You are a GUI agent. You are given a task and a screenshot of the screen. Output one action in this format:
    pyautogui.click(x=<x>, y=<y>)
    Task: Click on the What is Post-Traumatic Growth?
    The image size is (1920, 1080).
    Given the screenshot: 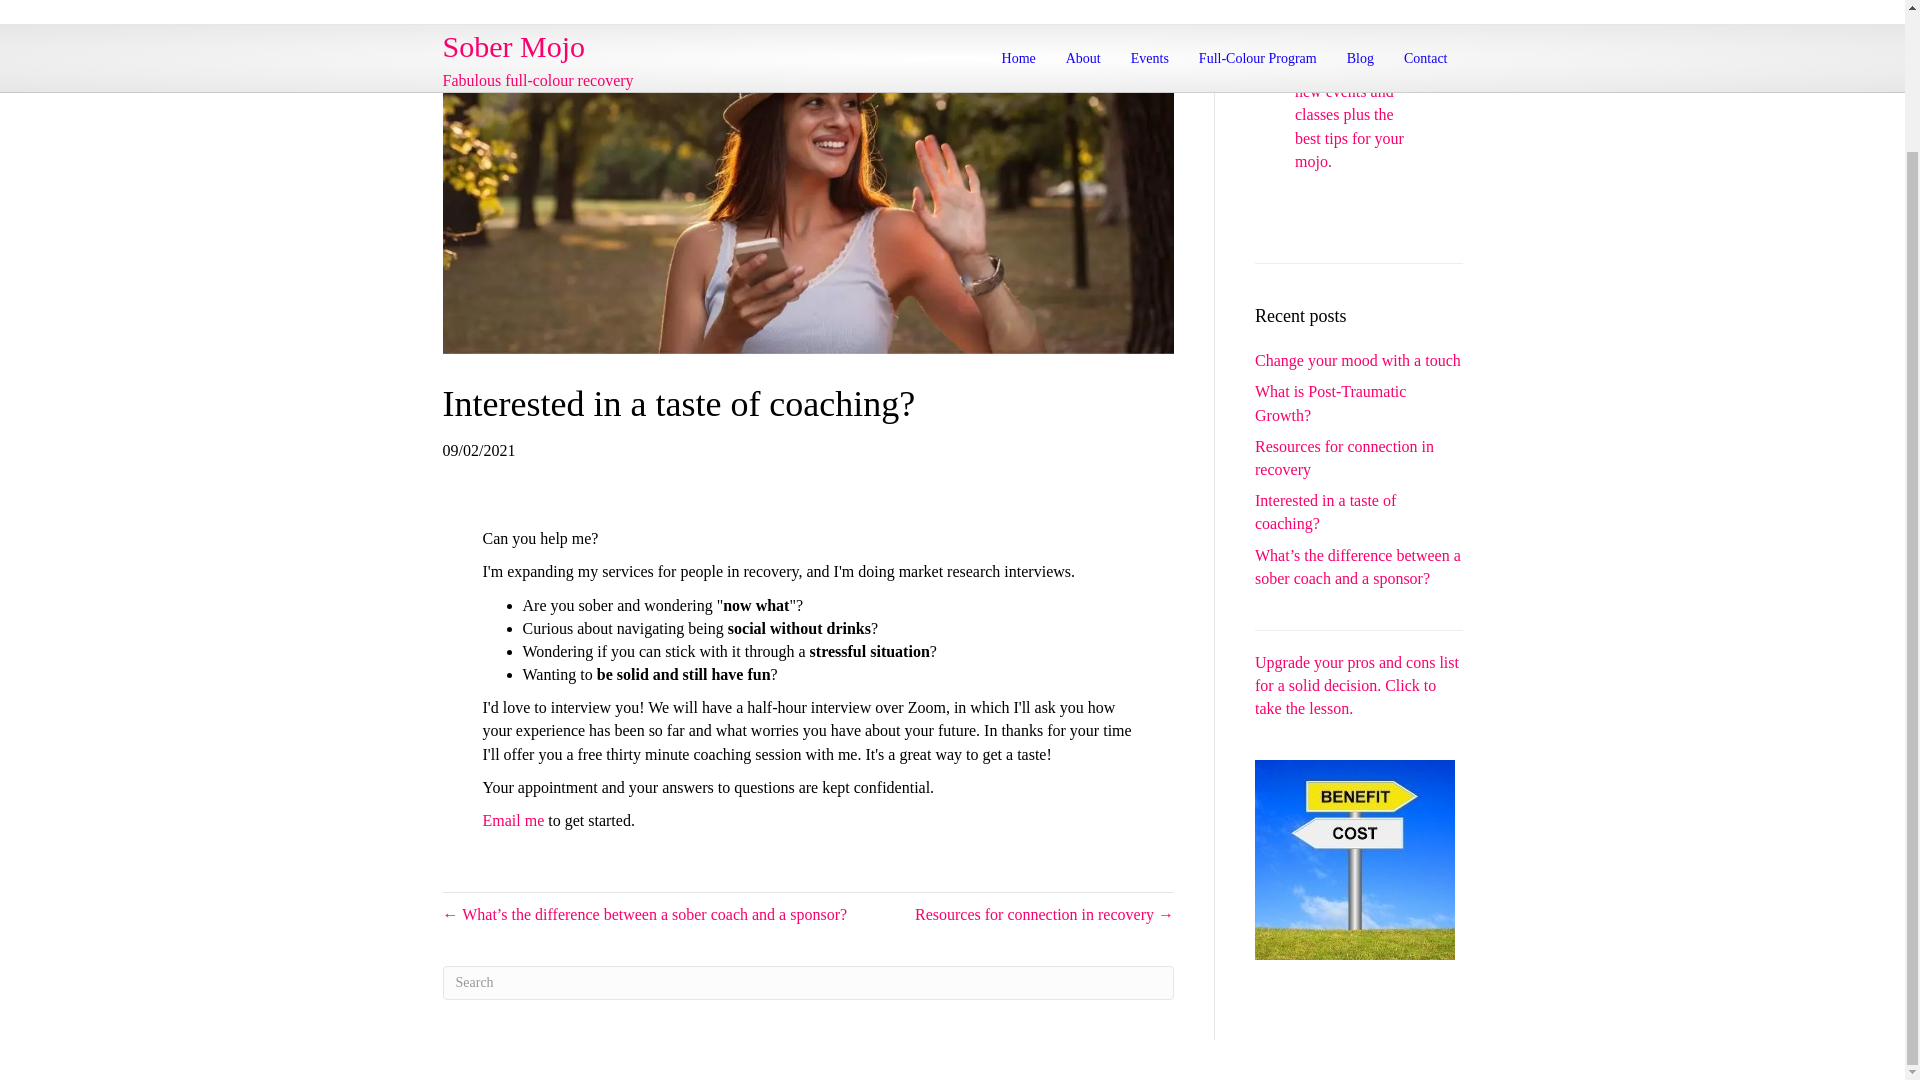 What is the action you would take?
    pyautogui.click(x=1330, y=403)
    